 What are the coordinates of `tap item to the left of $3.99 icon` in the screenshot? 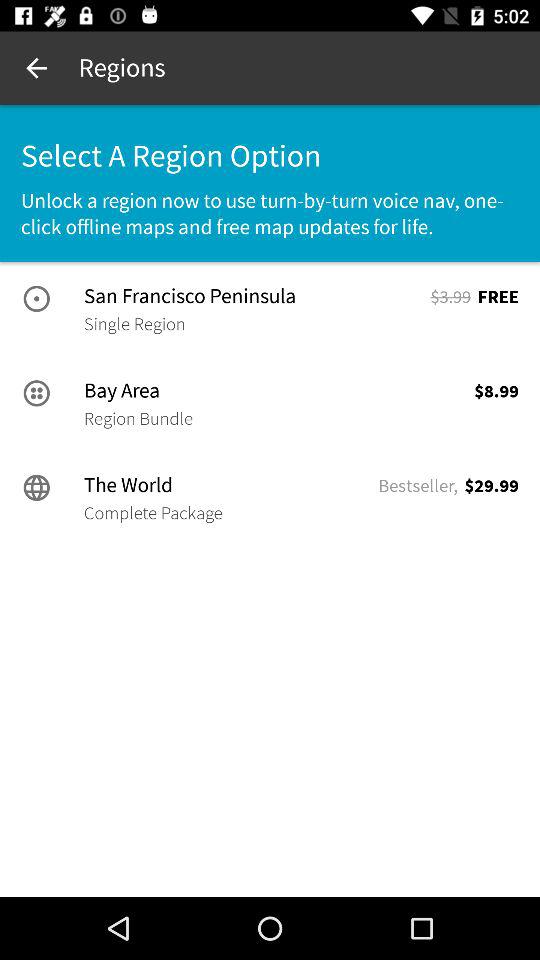 It's located at (255, 296).